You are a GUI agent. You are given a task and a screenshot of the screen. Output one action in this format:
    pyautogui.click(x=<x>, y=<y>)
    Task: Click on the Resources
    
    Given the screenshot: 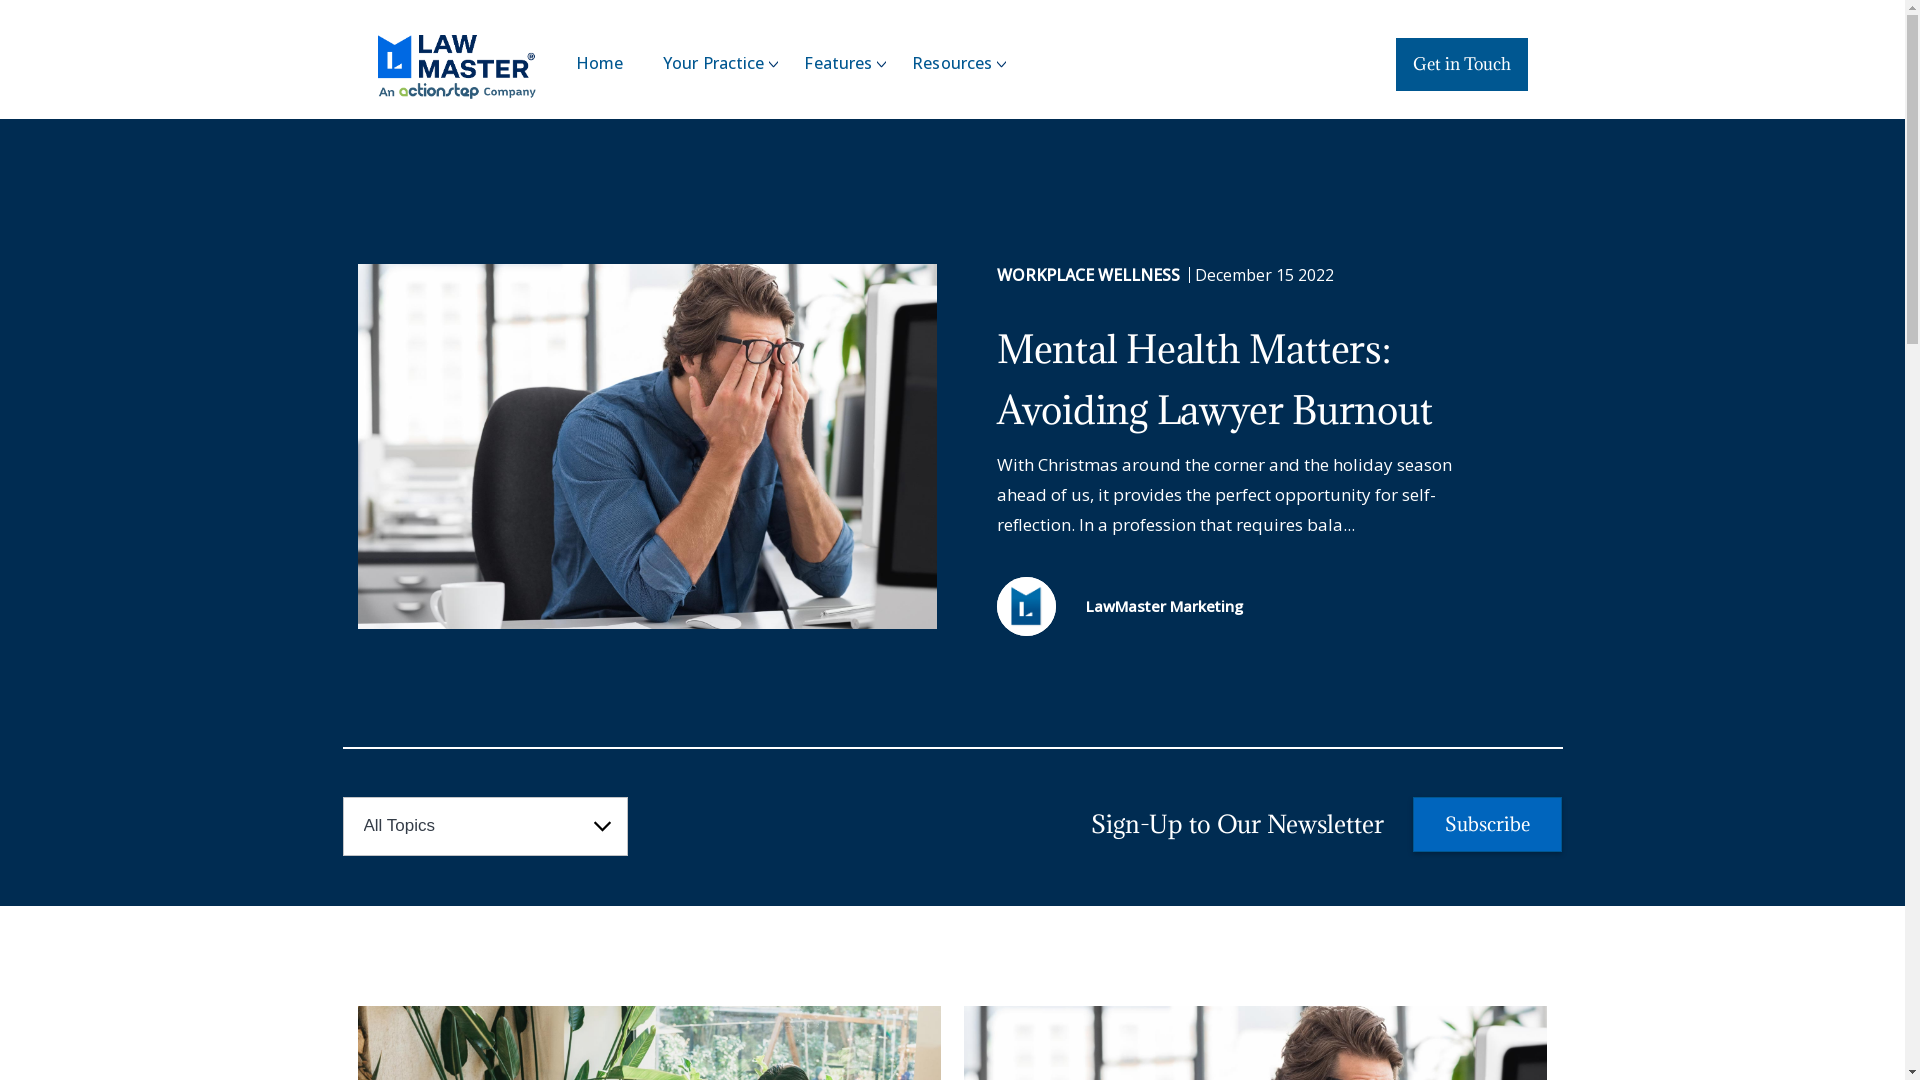 What is the action you would take?
    pyautogui.click(x=962, y=63)
    